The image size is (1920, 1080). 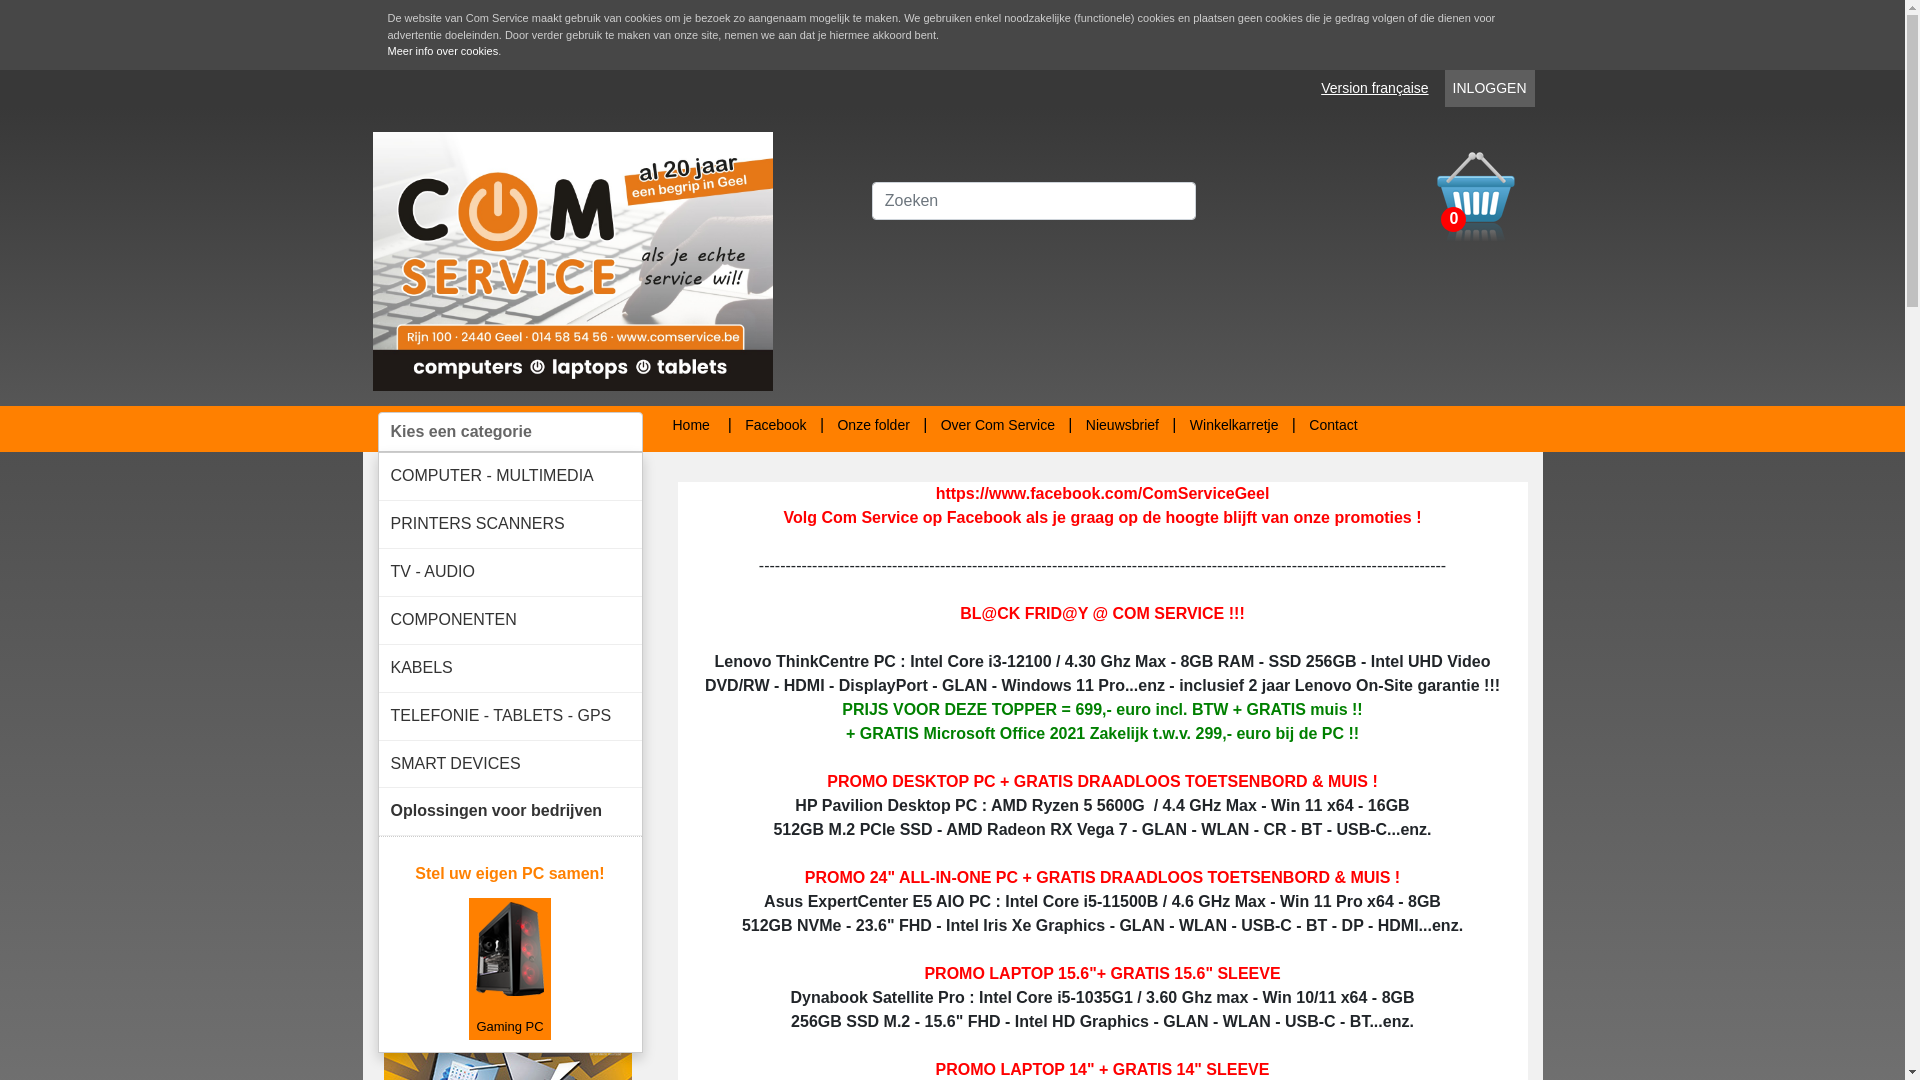 I want to click on Gaming PC, so click(x=510, y=968).